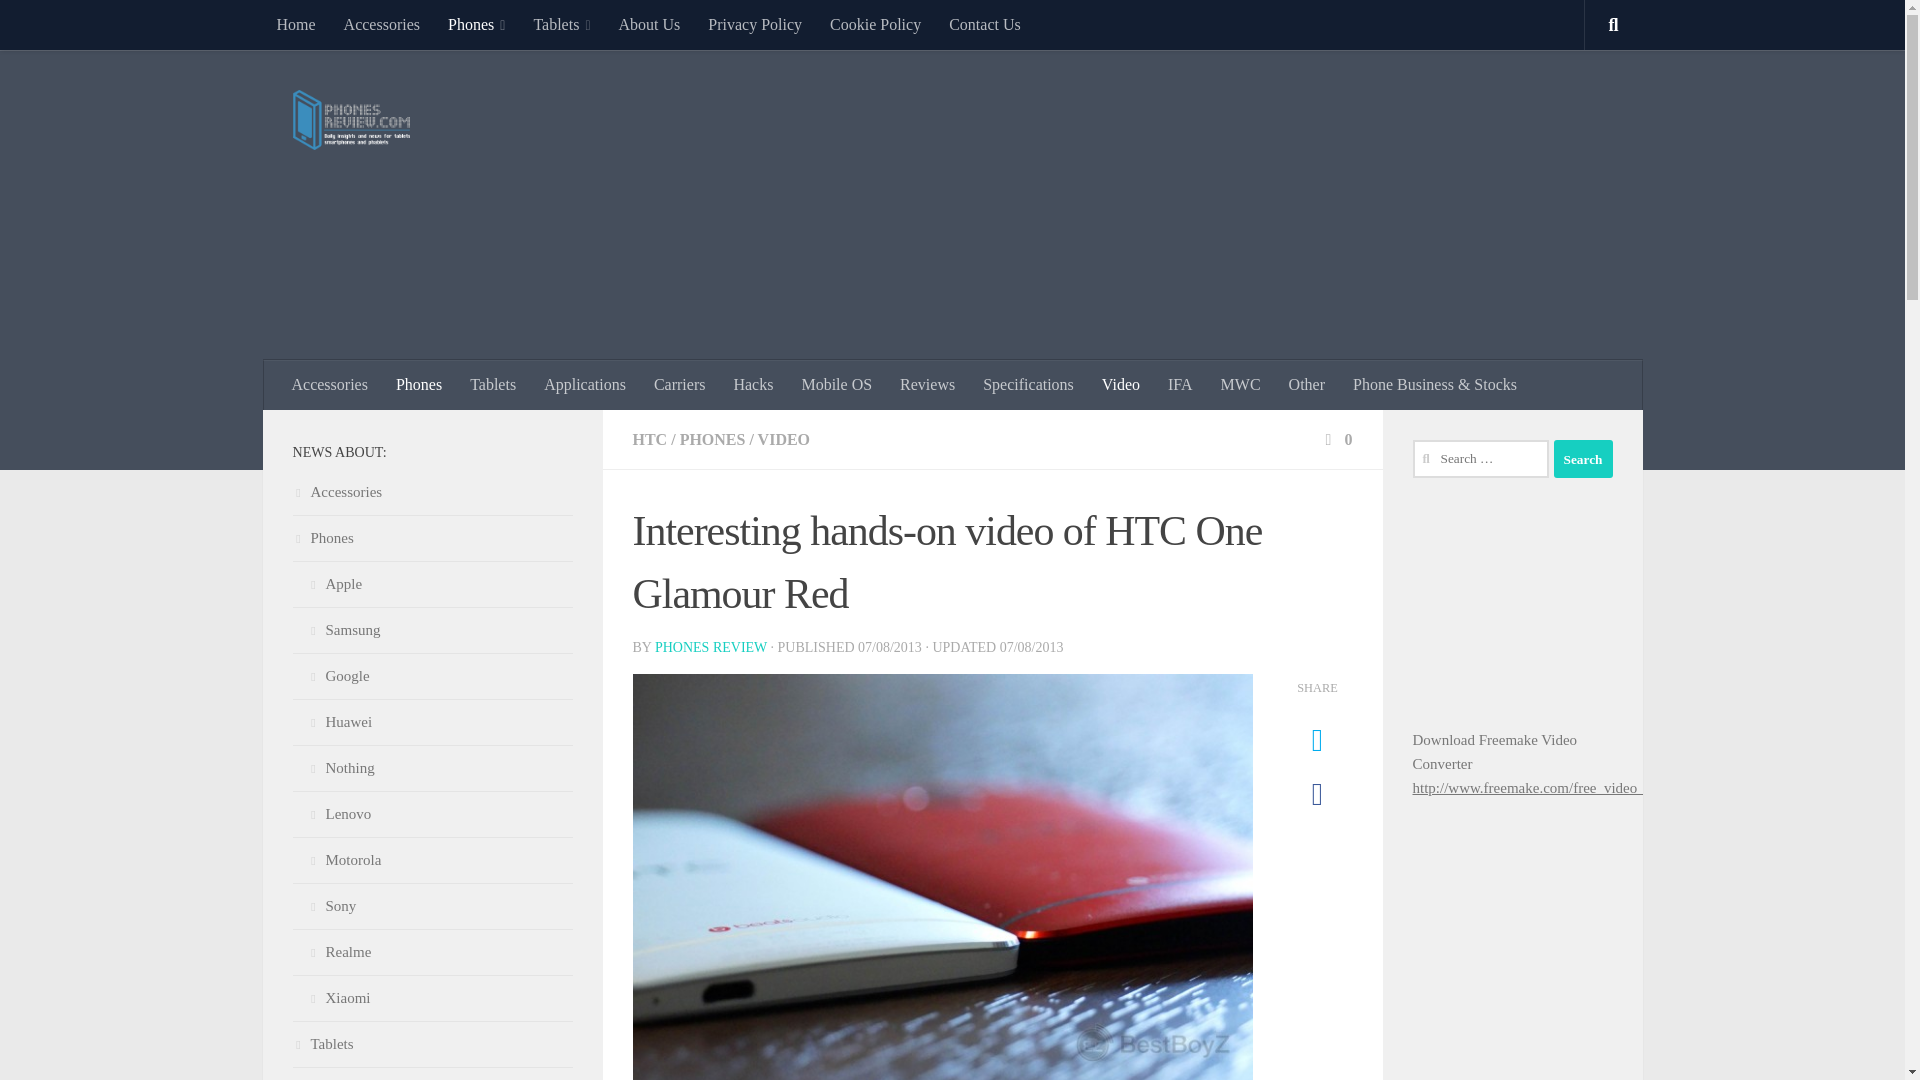 The width and height of the screenshot is (1920, 1080). I want to click on Skip to content, so click(78, 27).